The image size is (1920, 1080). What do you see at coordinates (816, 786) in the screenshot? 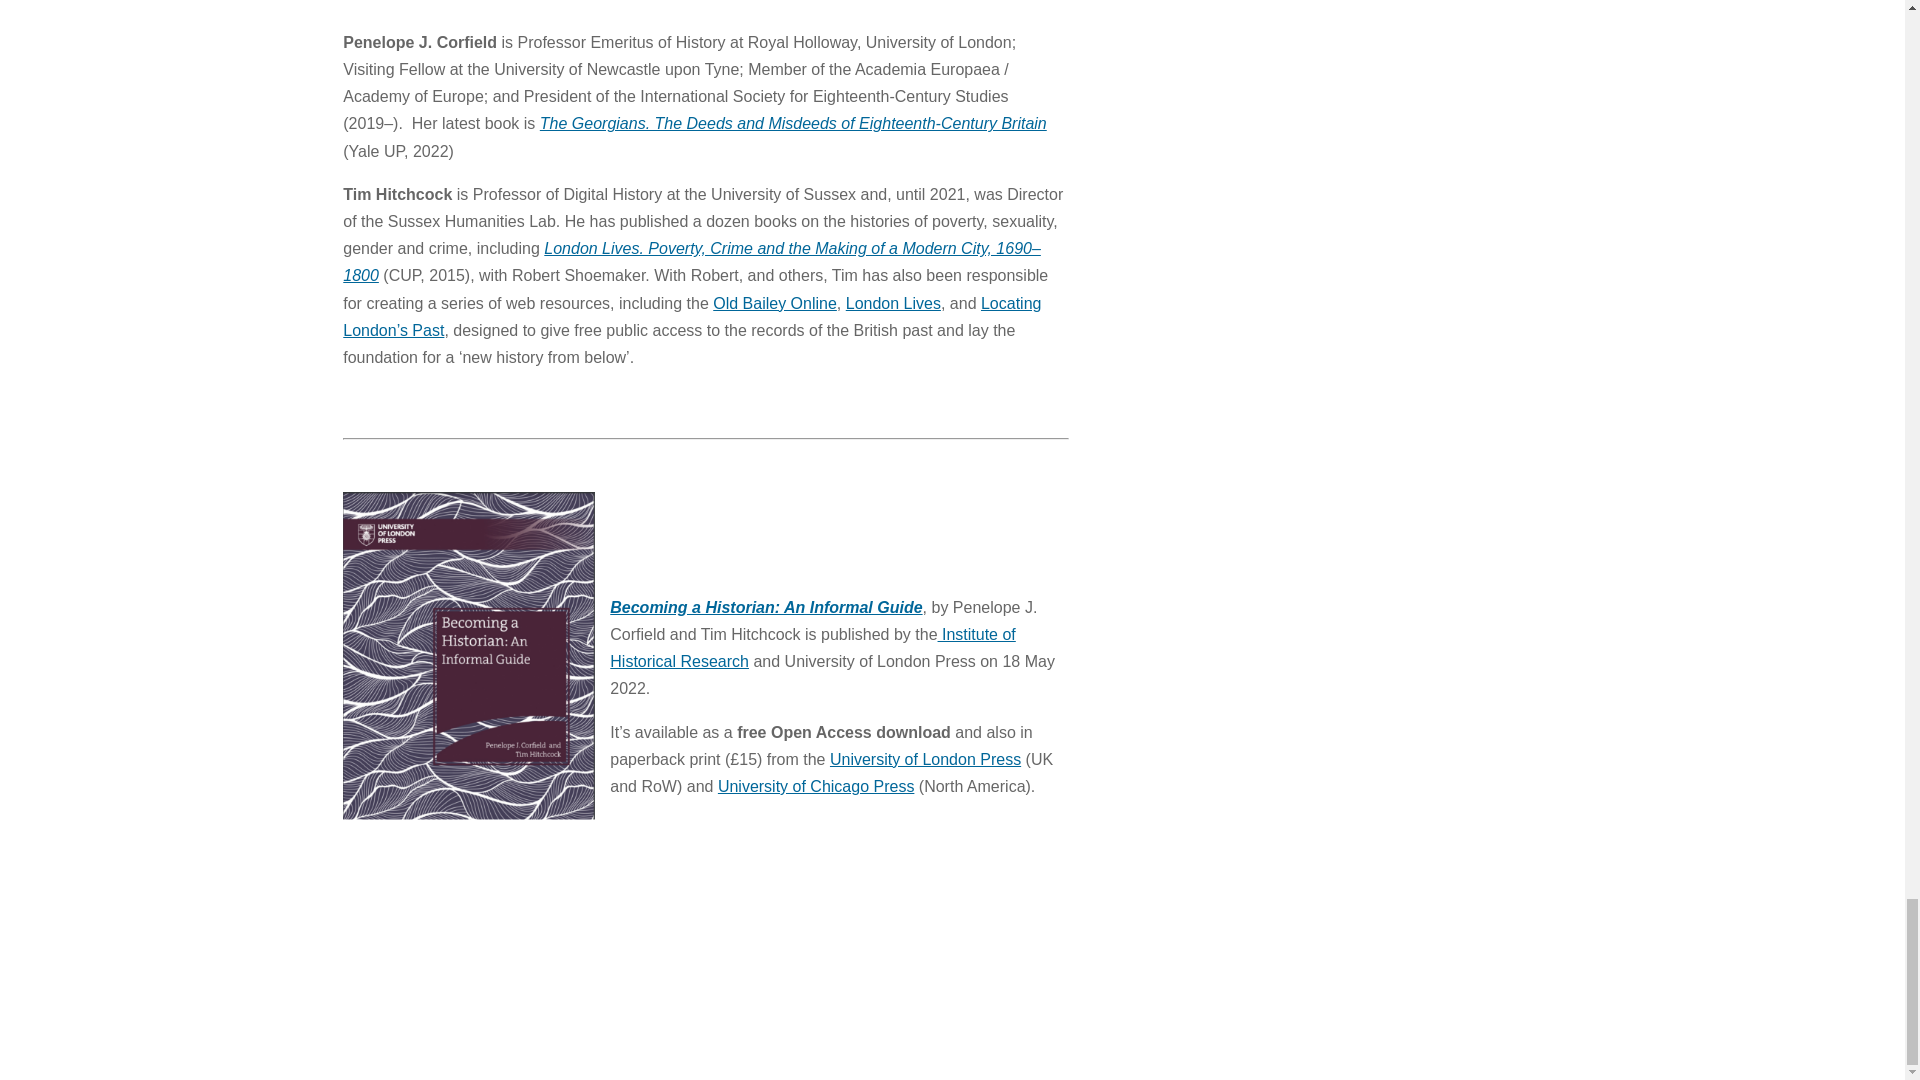
I see `University of Chicago Press` at bounding box center [816, 786].